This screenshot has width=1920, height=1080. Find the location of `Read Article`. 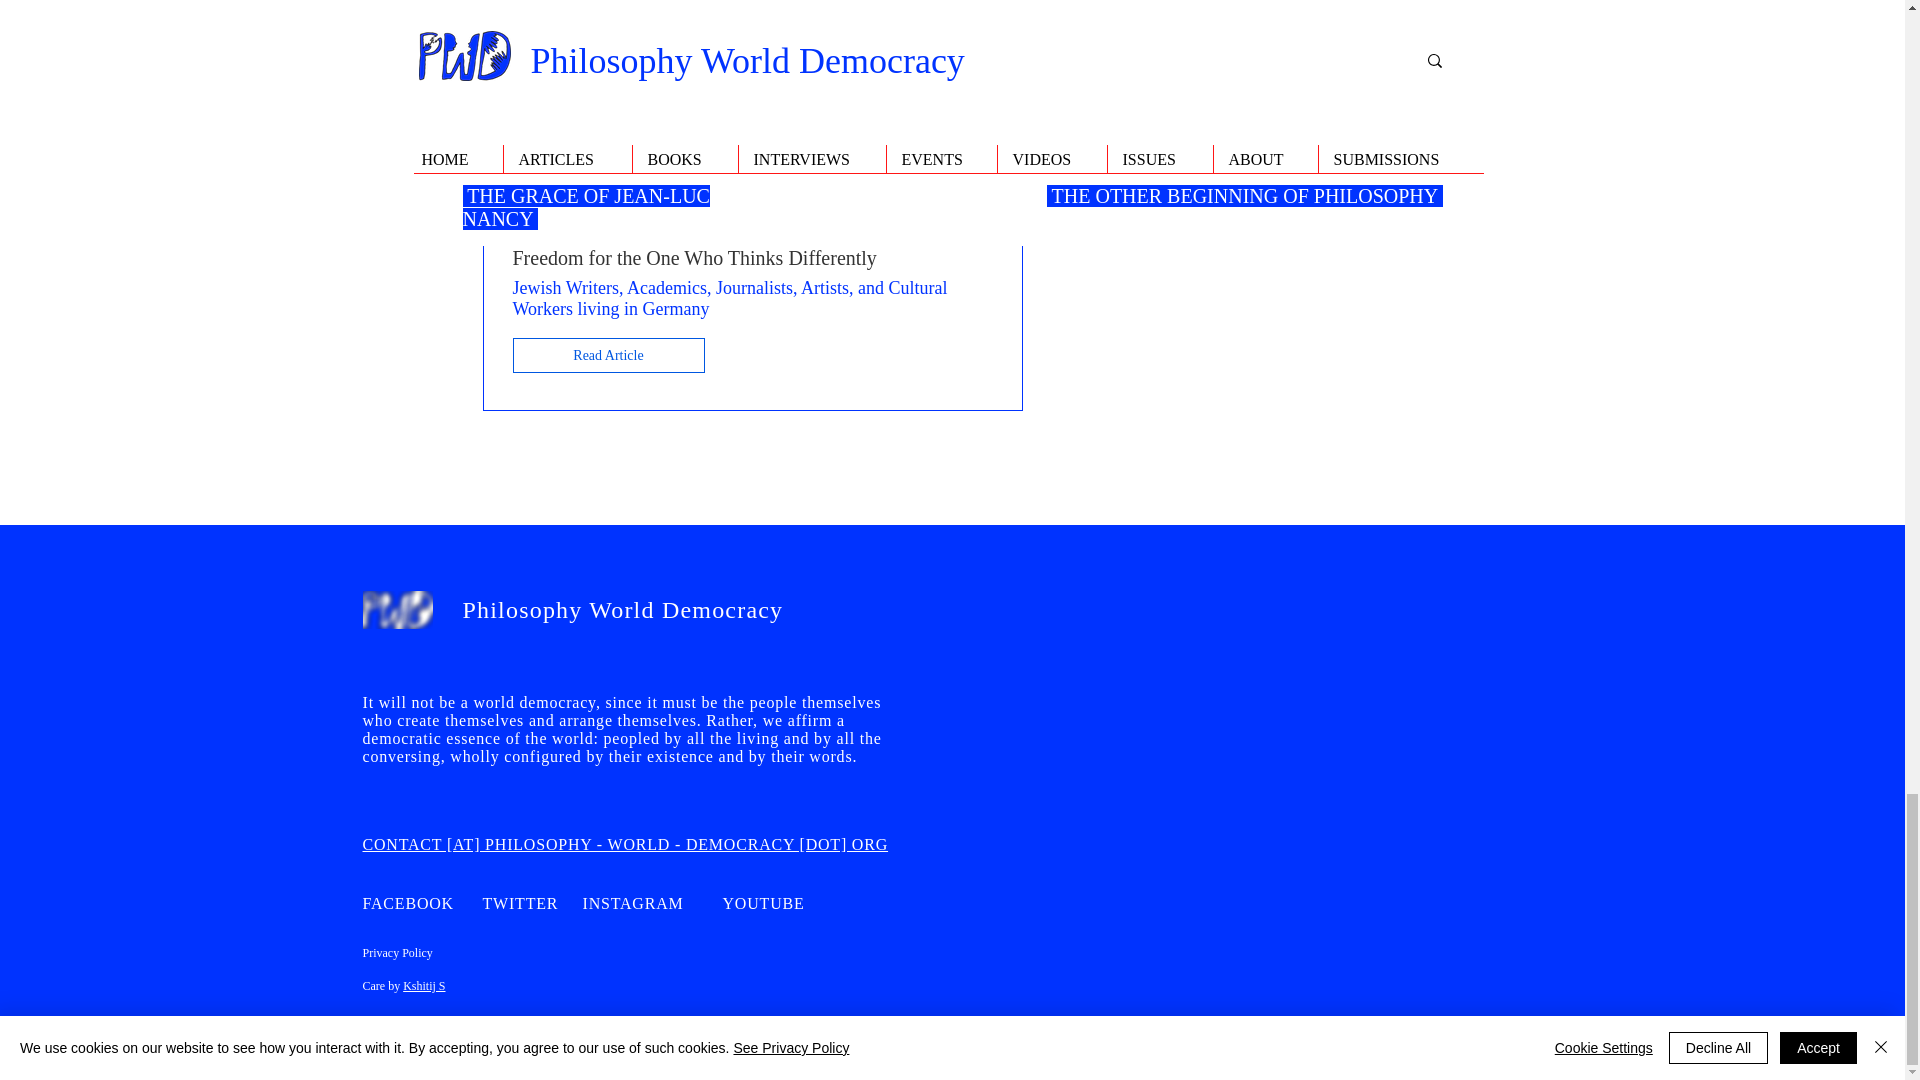

Read Article is located at coordinates (608, 197).